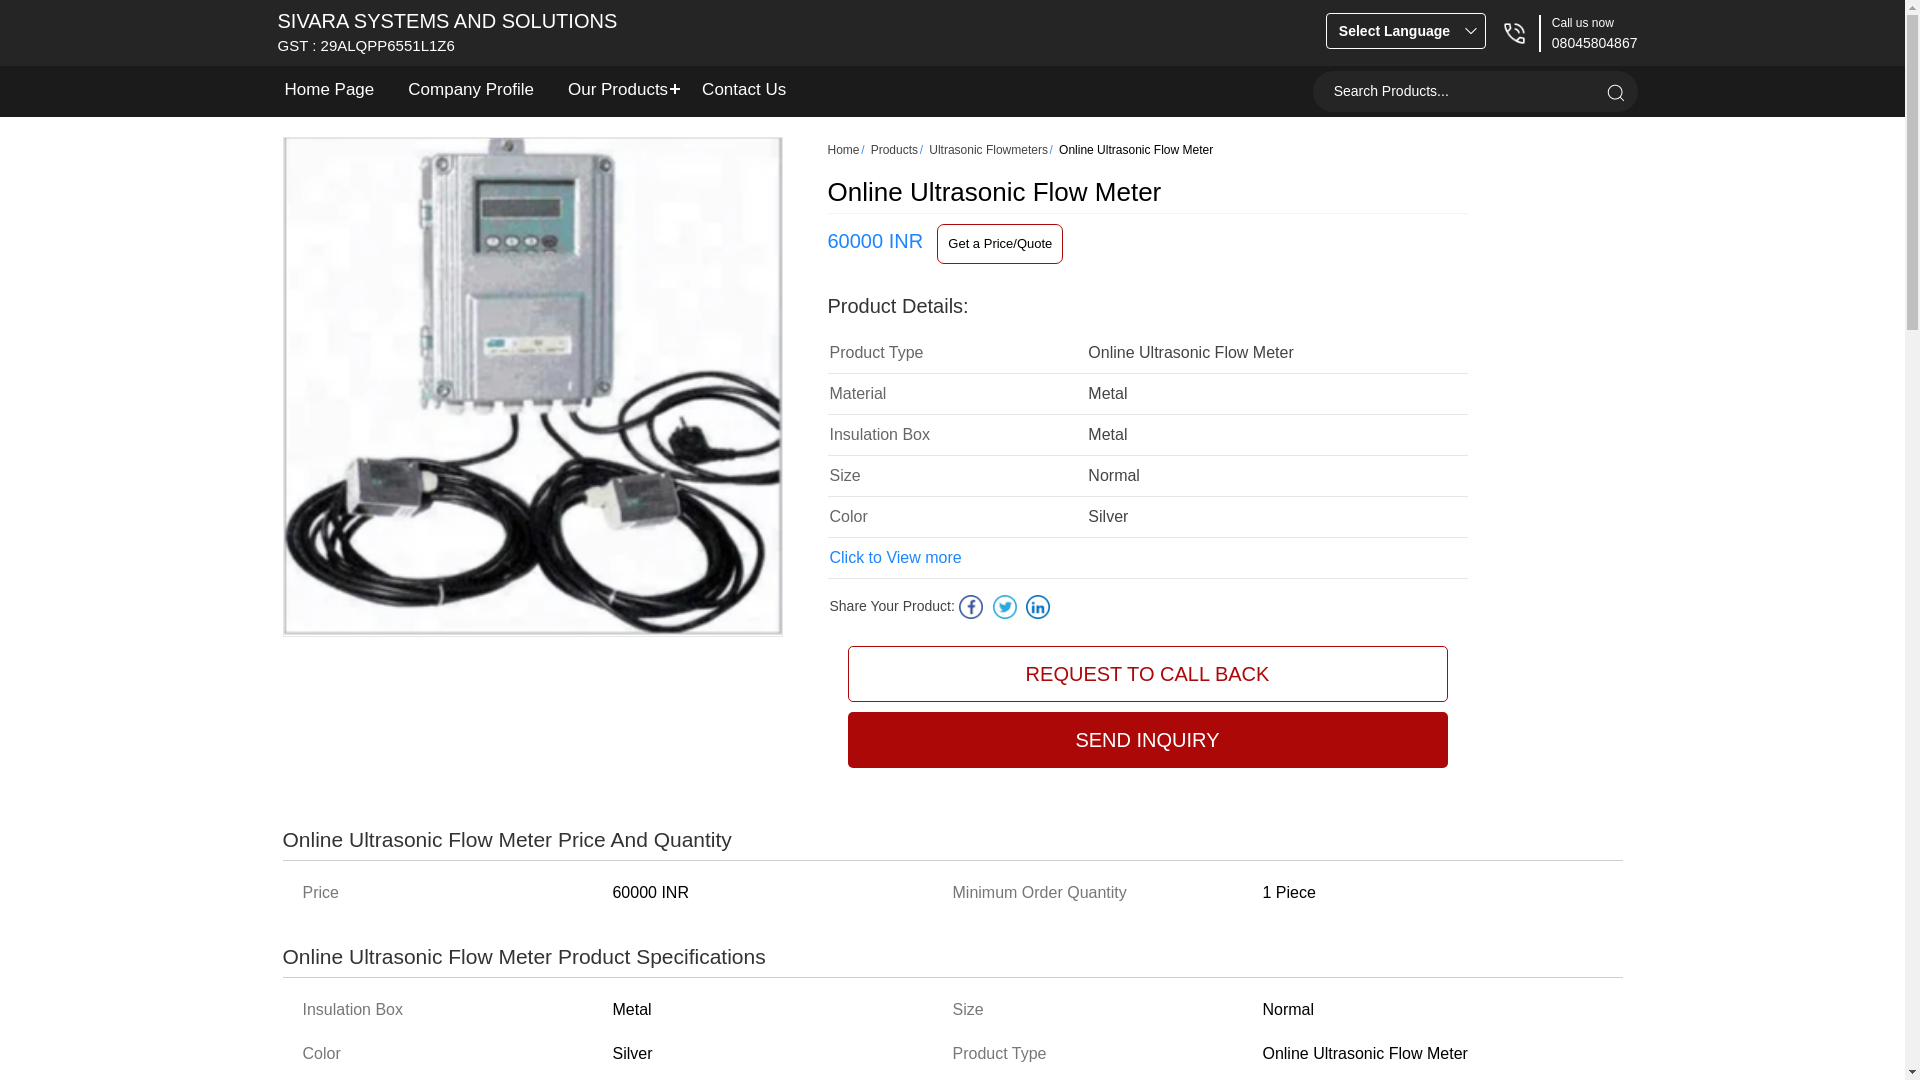  I want to click on Search Products..., so click(1456, 92).